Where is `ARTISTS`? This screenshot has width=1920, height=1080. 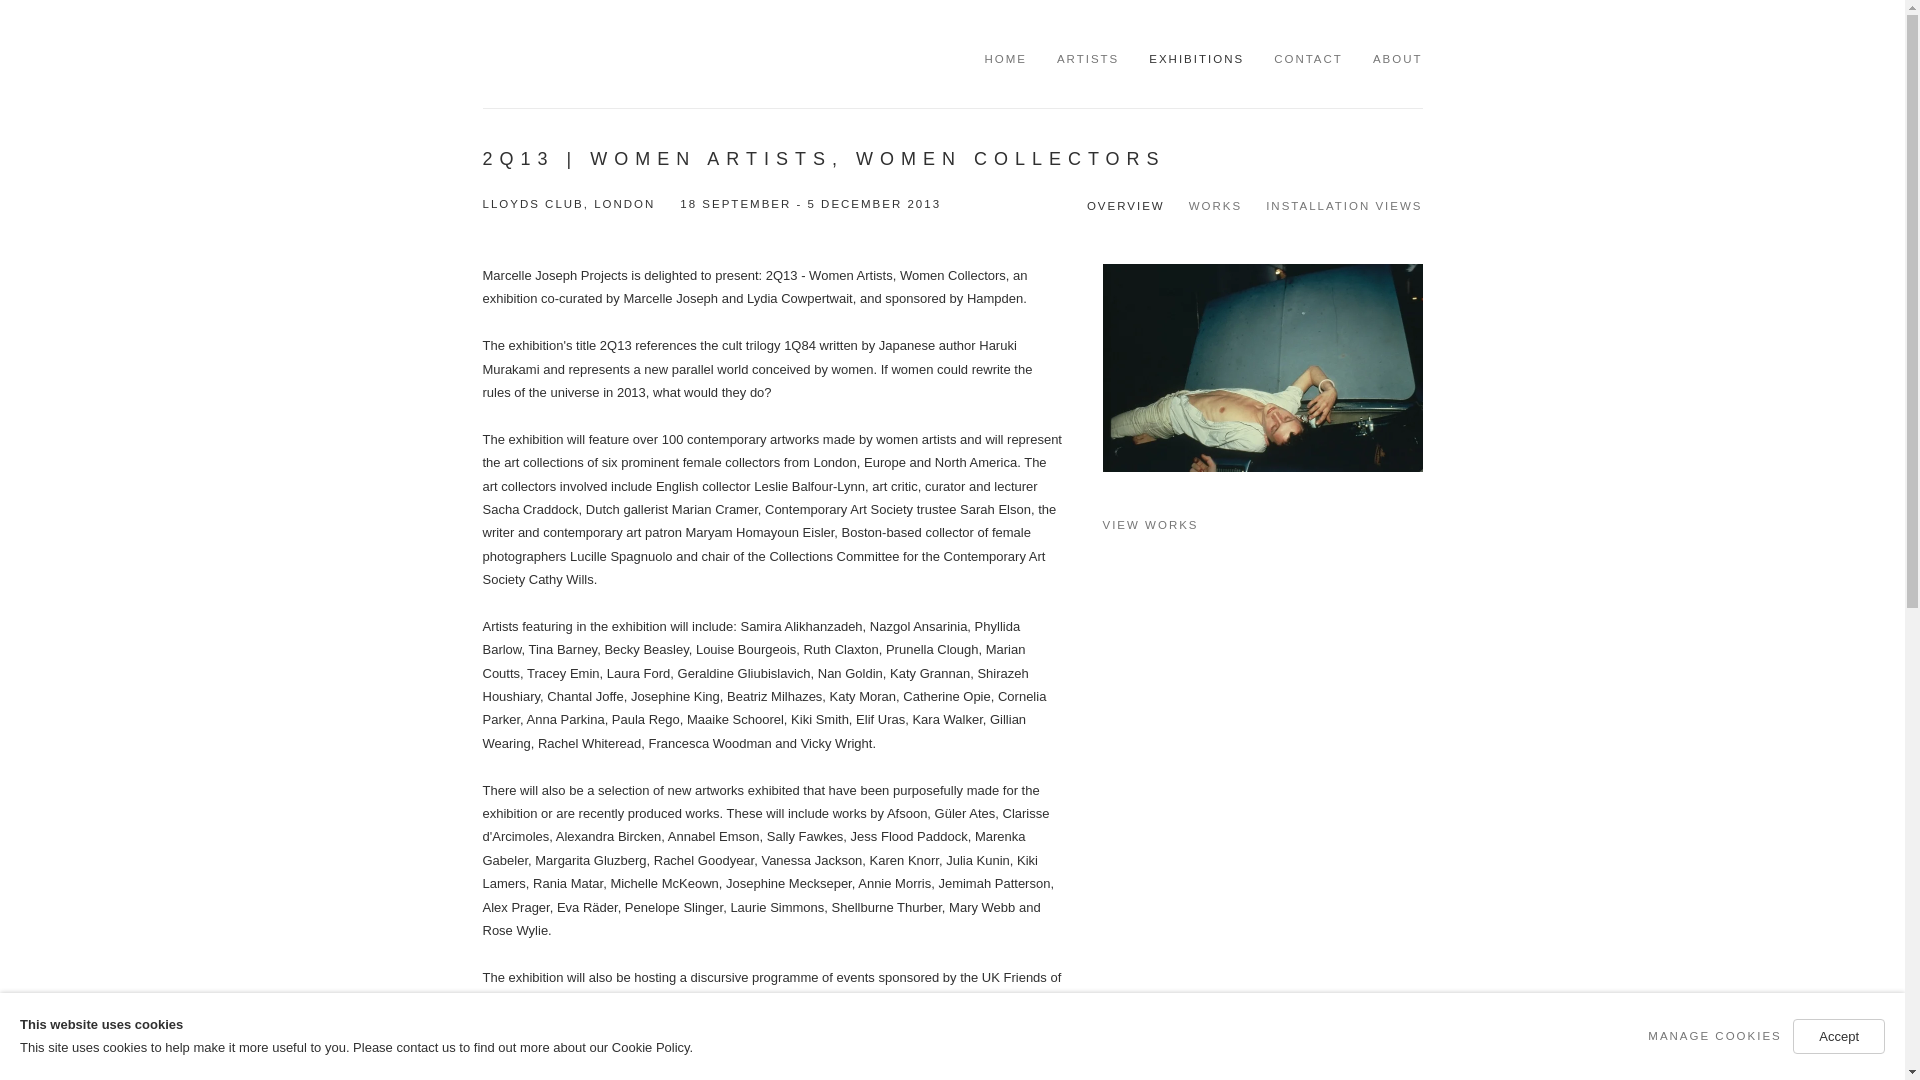 ARTISTS is located at coordinates (1088, 59).